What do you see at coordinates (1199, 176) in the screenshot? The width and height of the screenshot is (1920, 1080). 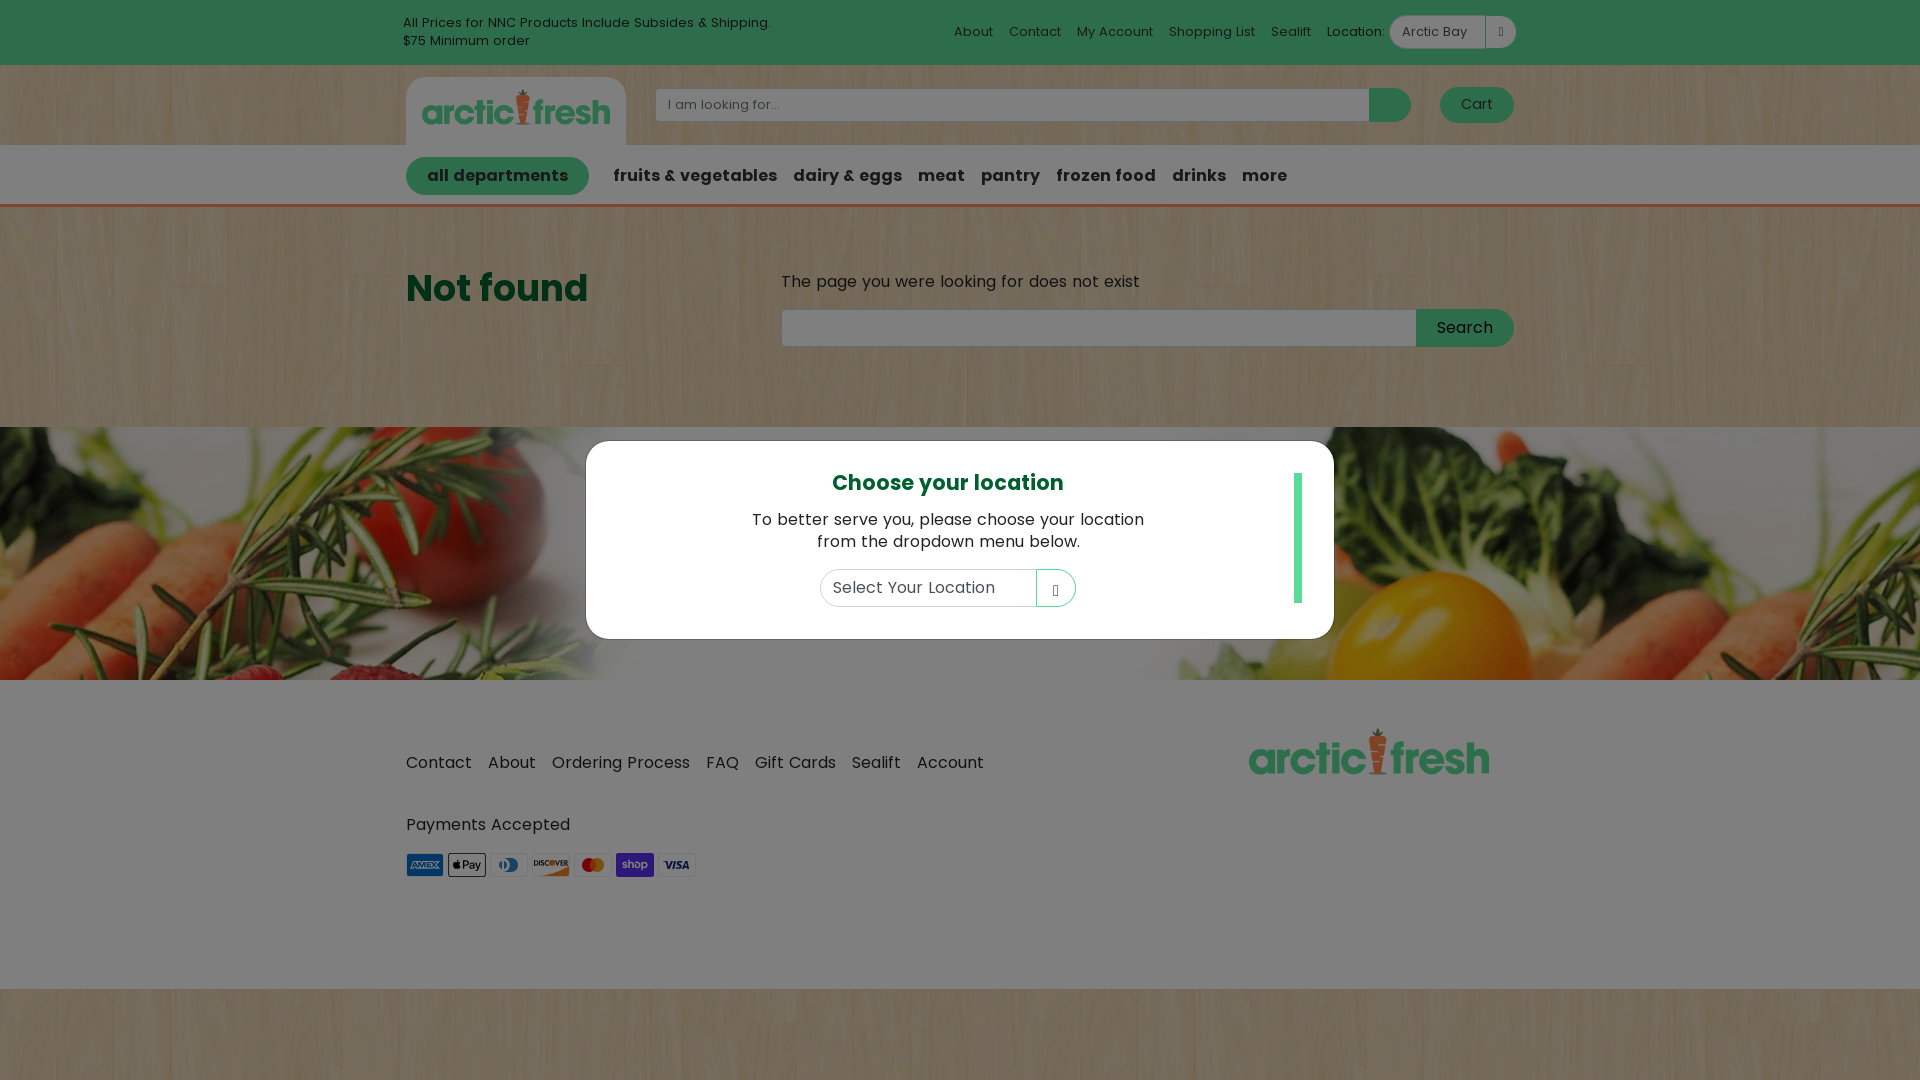 I see `drinks` at bounding box center [1199, 176].